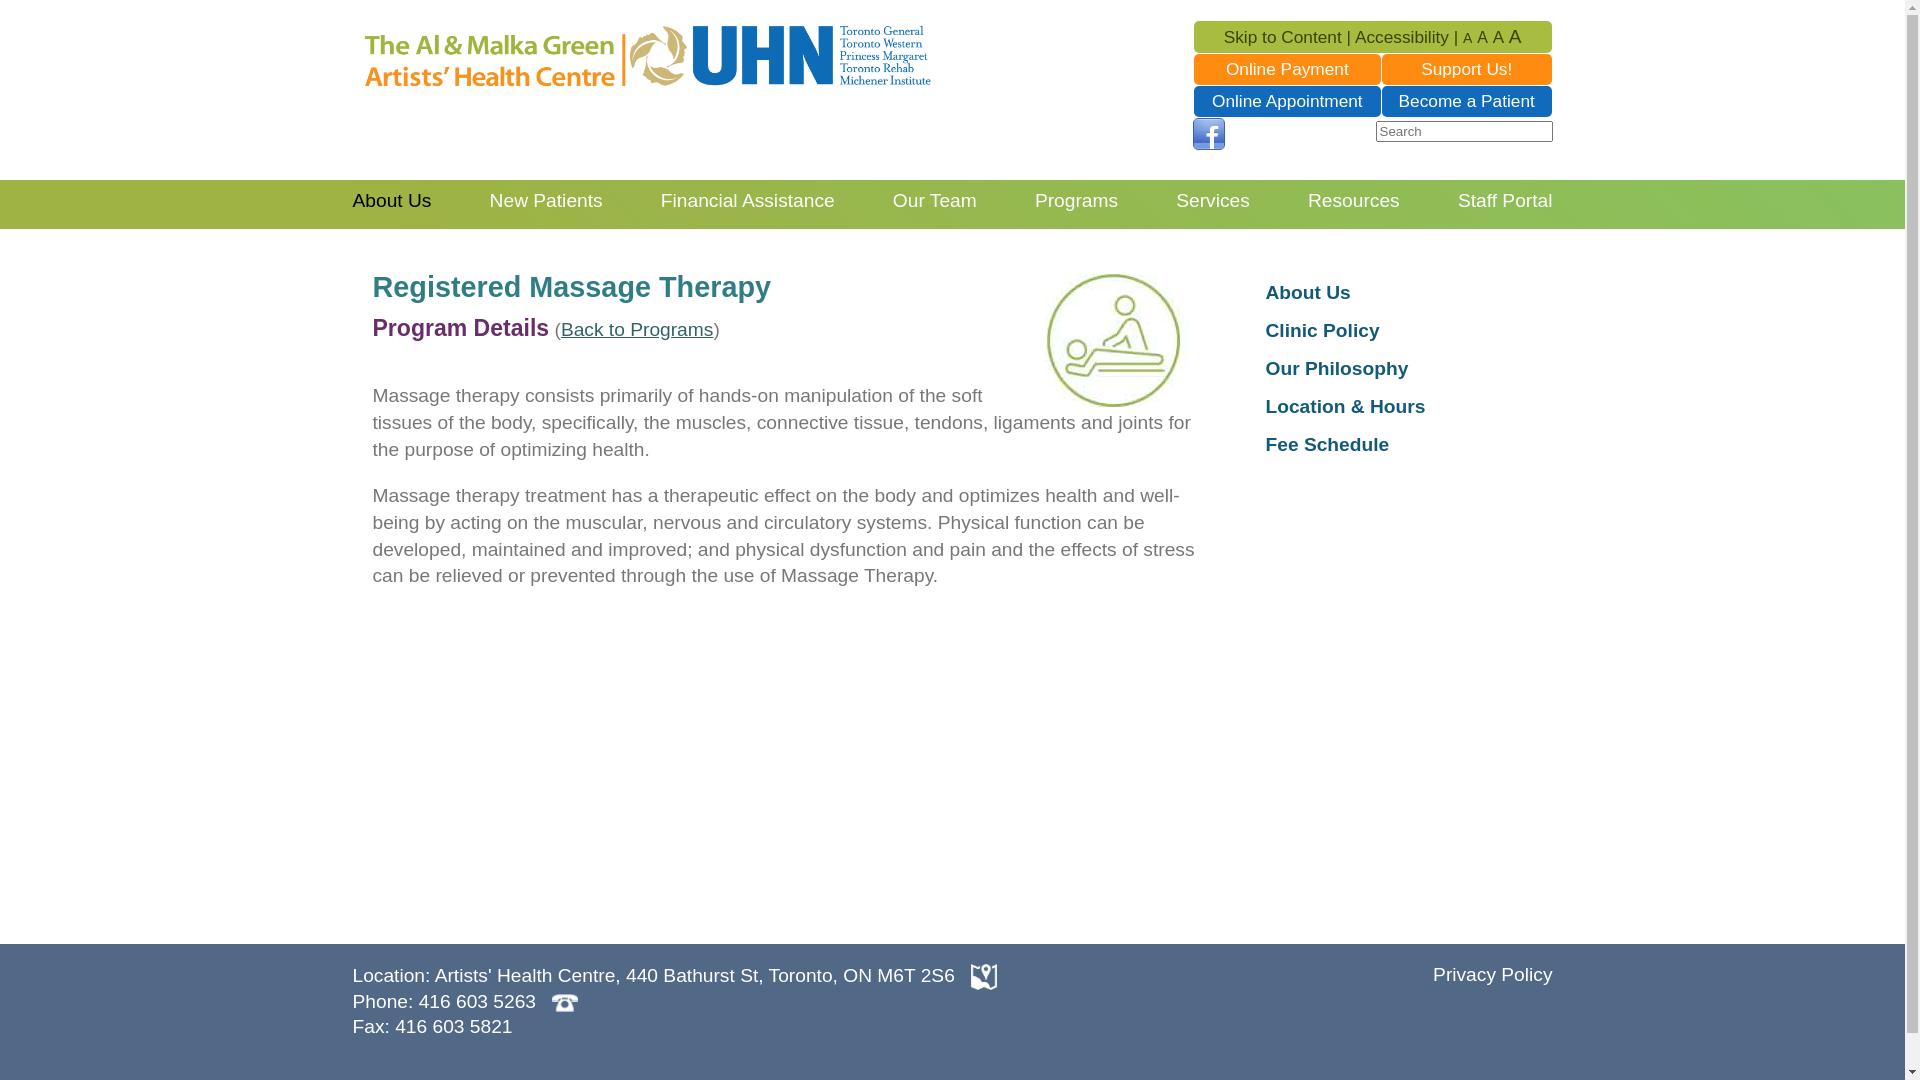 Image resolution: width=1920 pixels, height=1080 pixels. Describe the element at coordinates (638, 330) in the screenshot. I see `Back to Programs` at that location.